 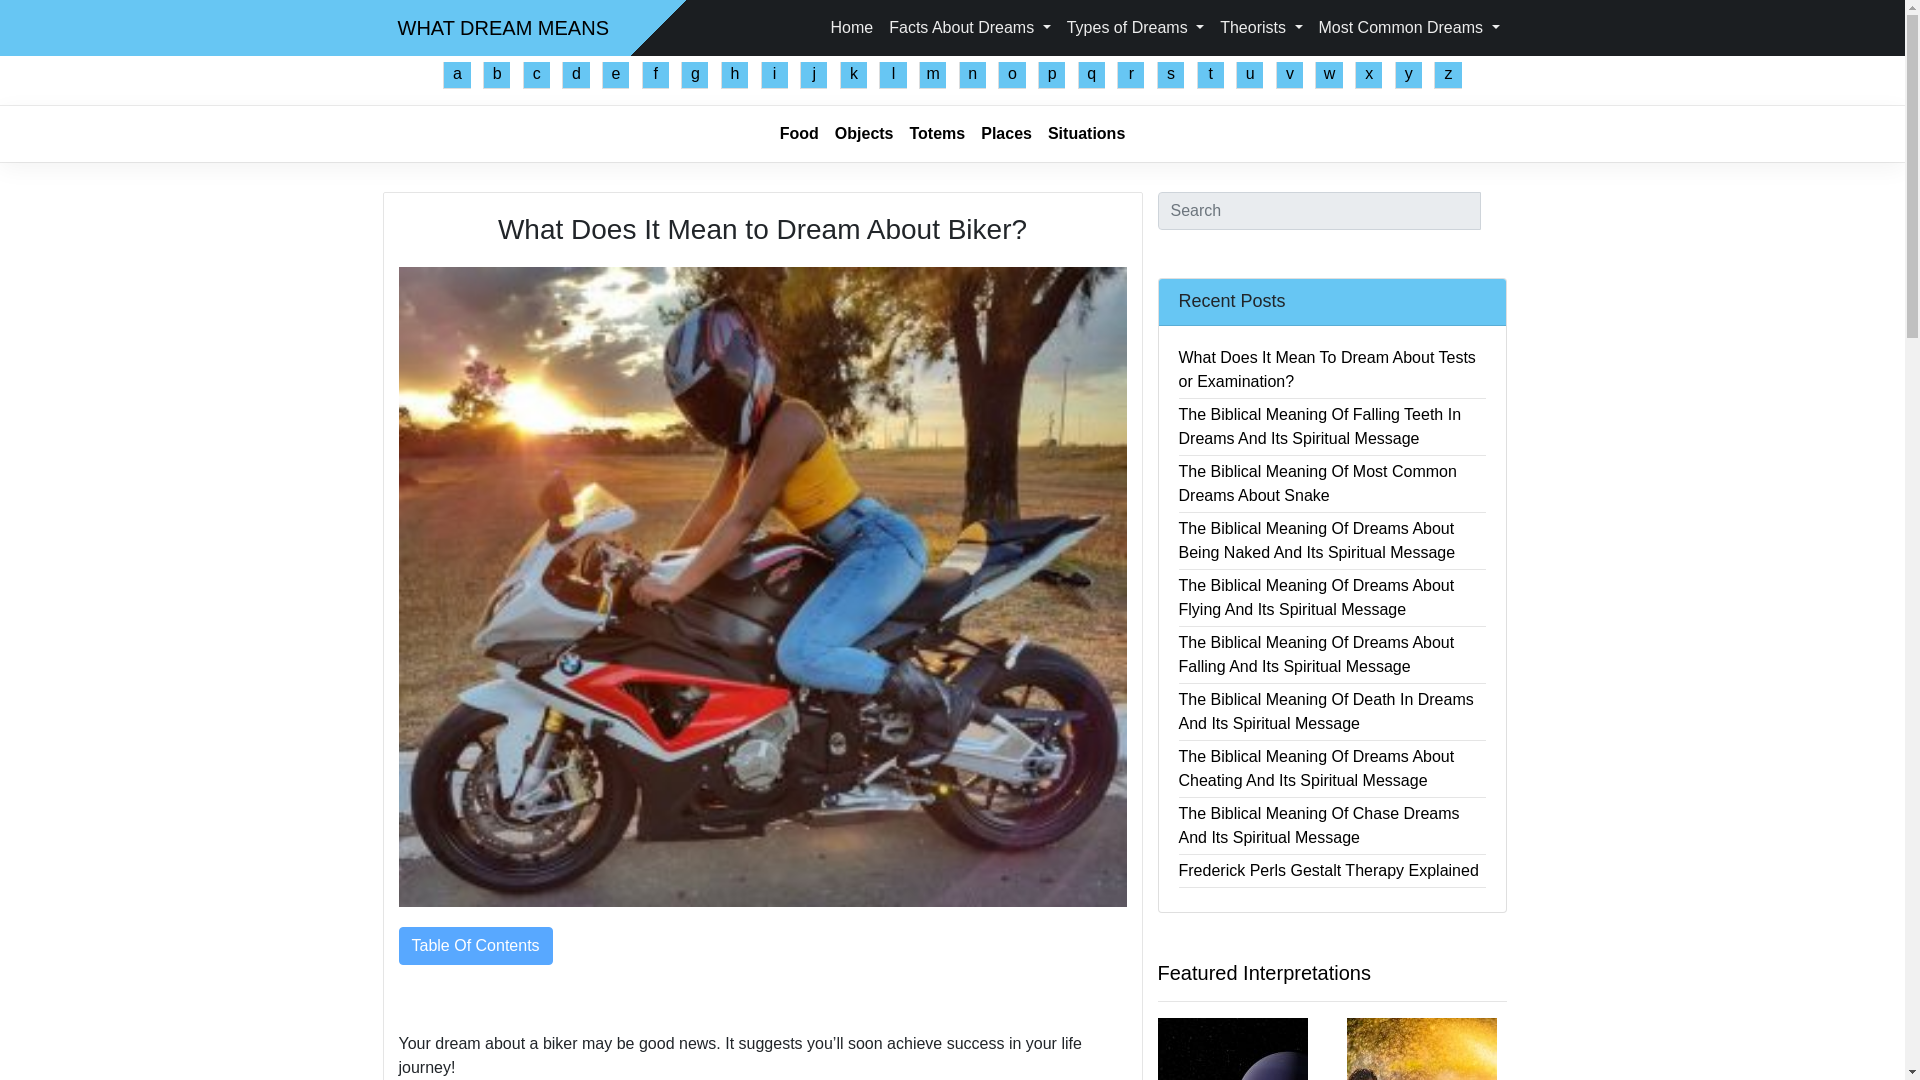 What do you see at coordinates (969, 27) in the screenshot?
I see `Facts About Dreams` at bounding box center [969, 27].